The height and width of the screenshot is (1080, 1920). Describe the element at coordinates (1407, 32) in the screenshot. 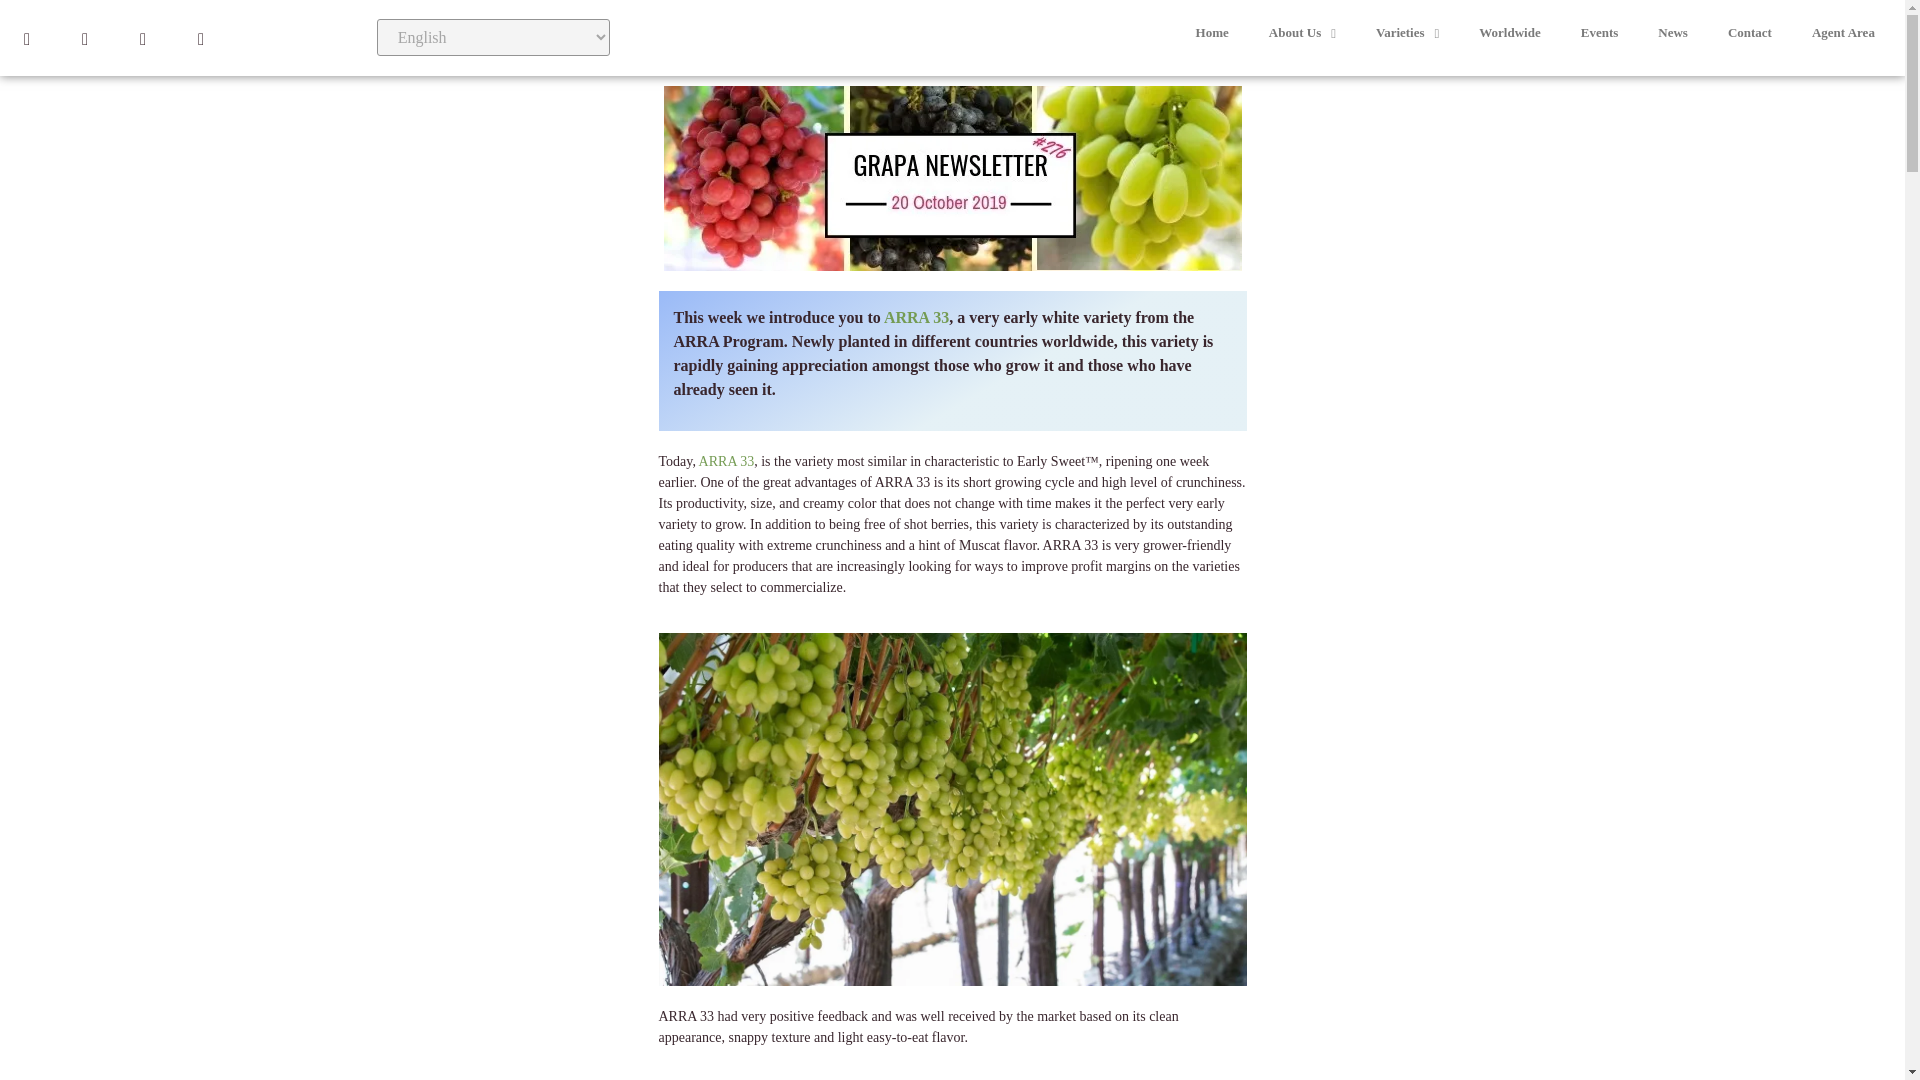

I see `Varieties` at that location.